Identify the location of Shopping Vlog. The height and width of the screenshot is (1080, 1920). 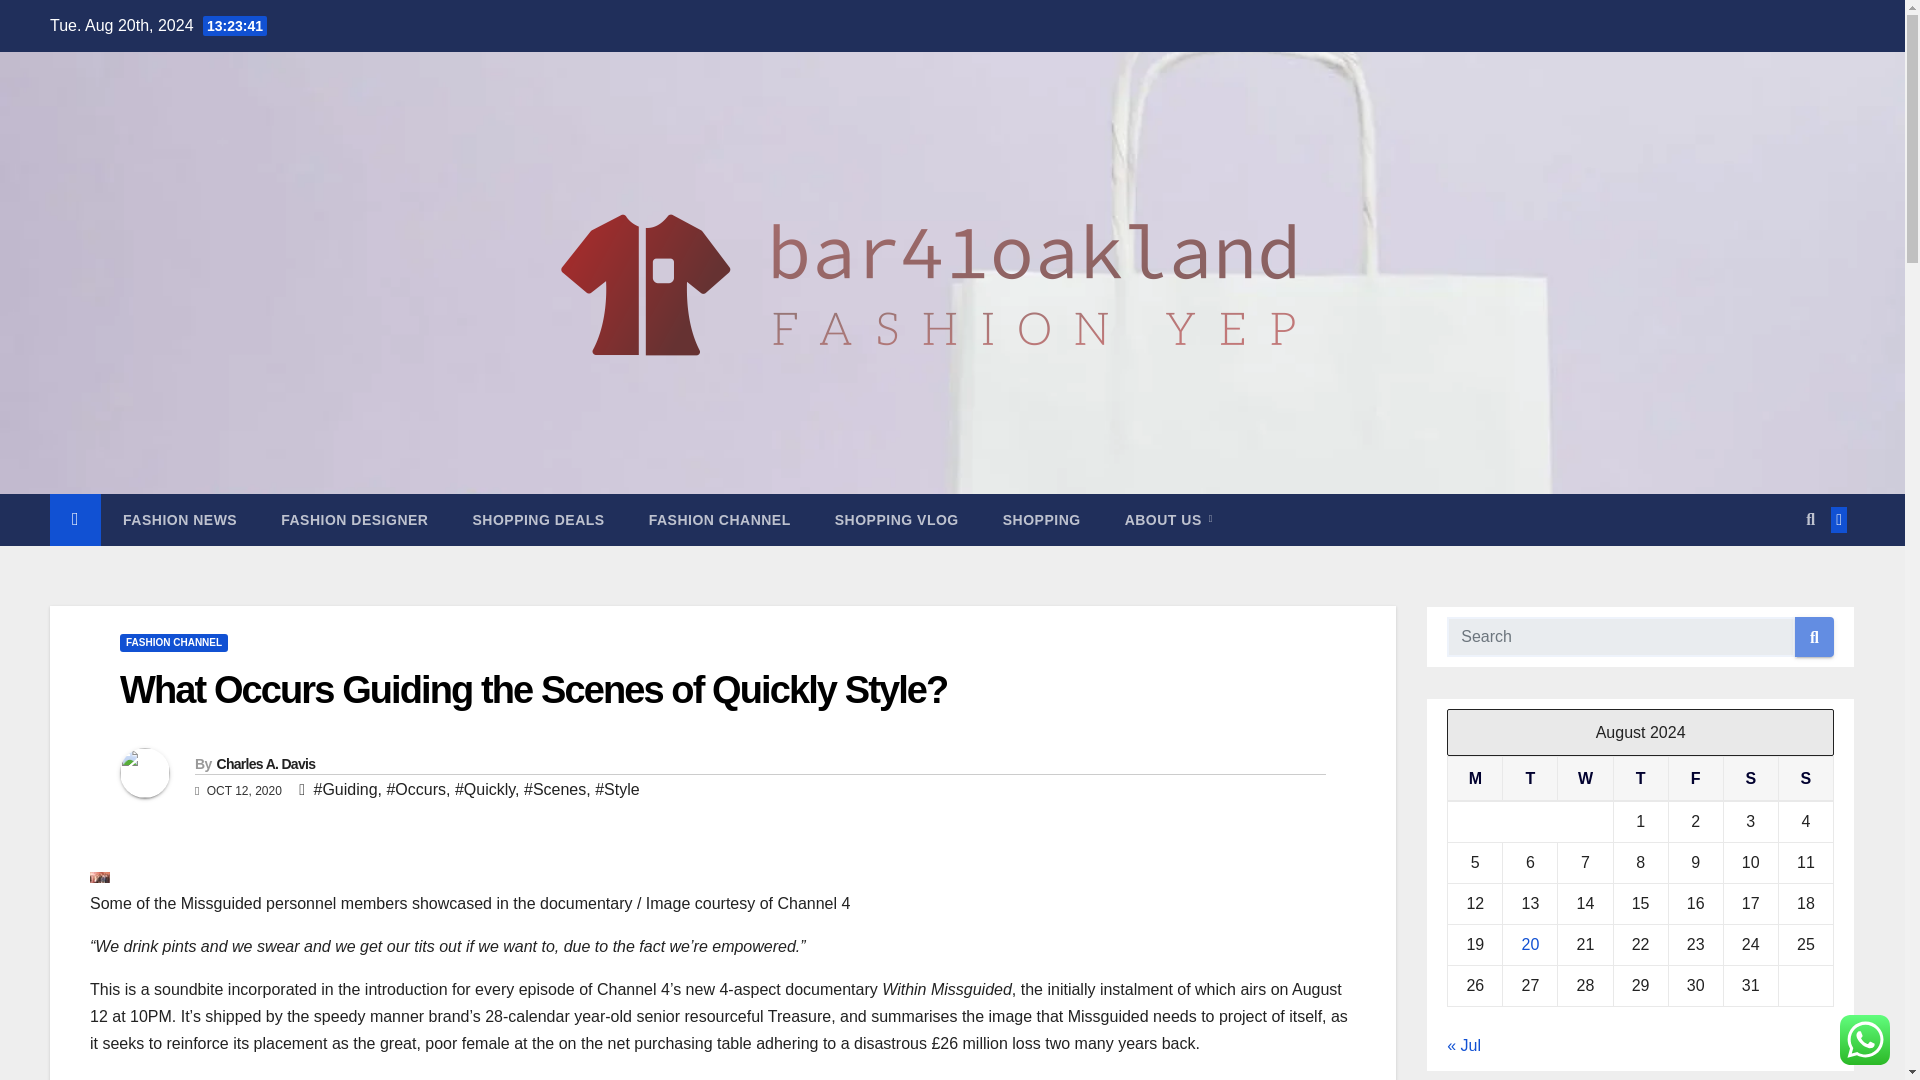
(896, 520).